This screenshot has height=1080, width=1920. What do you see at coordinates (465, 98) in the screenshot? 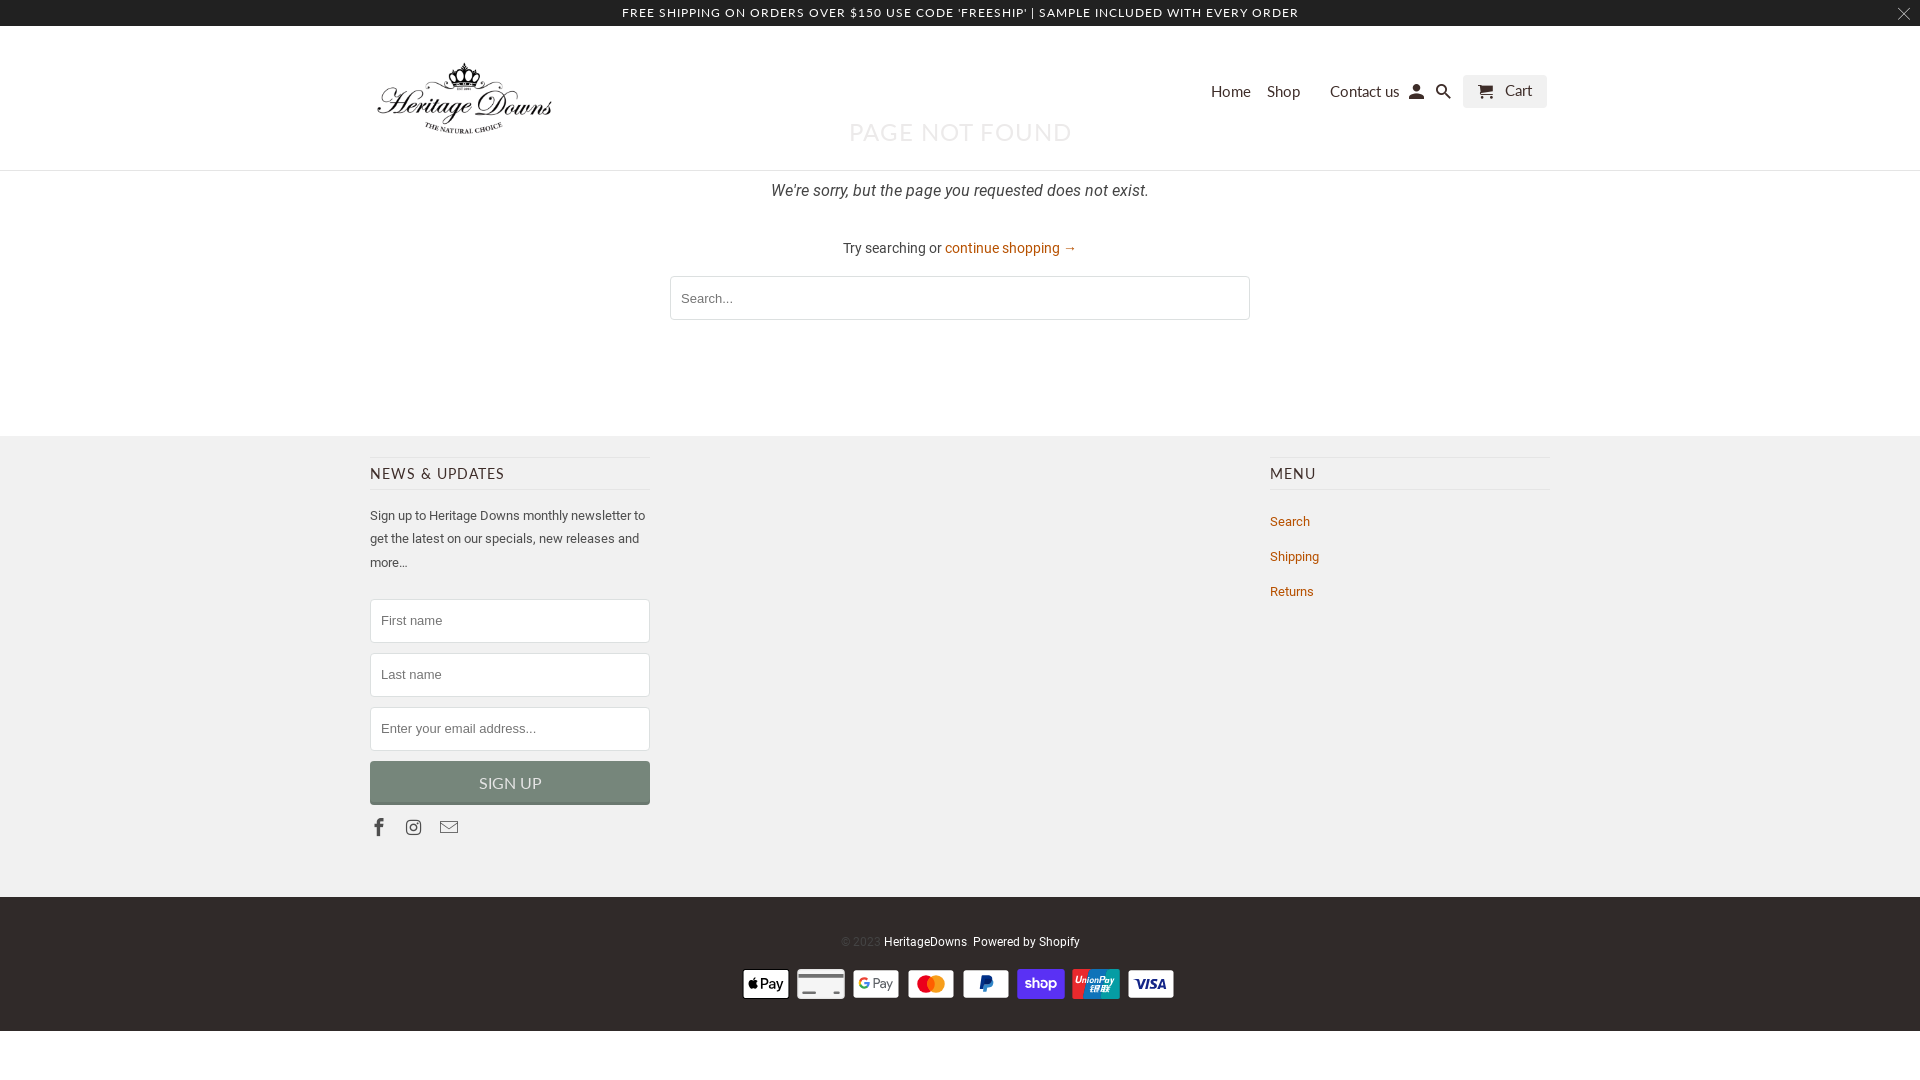
I see `HeritageDowns` at bounding box center [465, 98].